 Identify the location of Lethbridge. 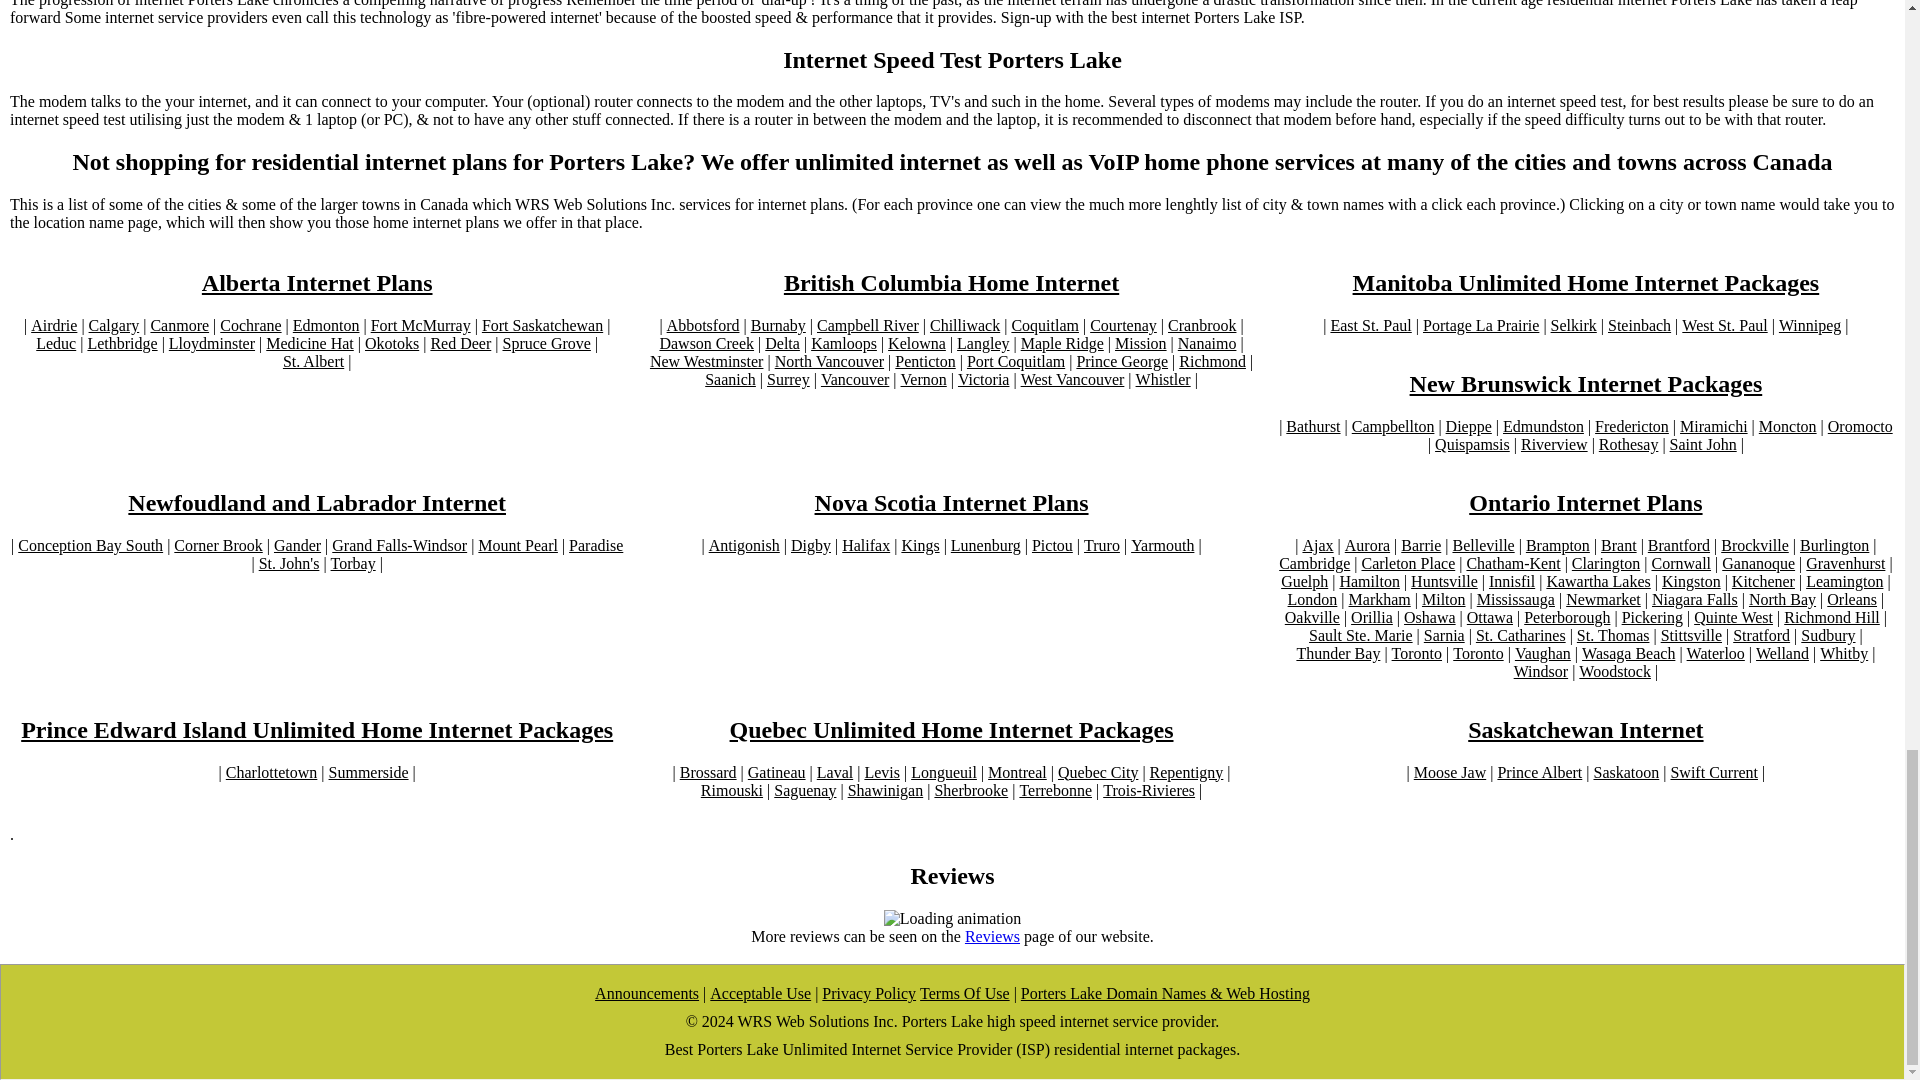
(122, 344).